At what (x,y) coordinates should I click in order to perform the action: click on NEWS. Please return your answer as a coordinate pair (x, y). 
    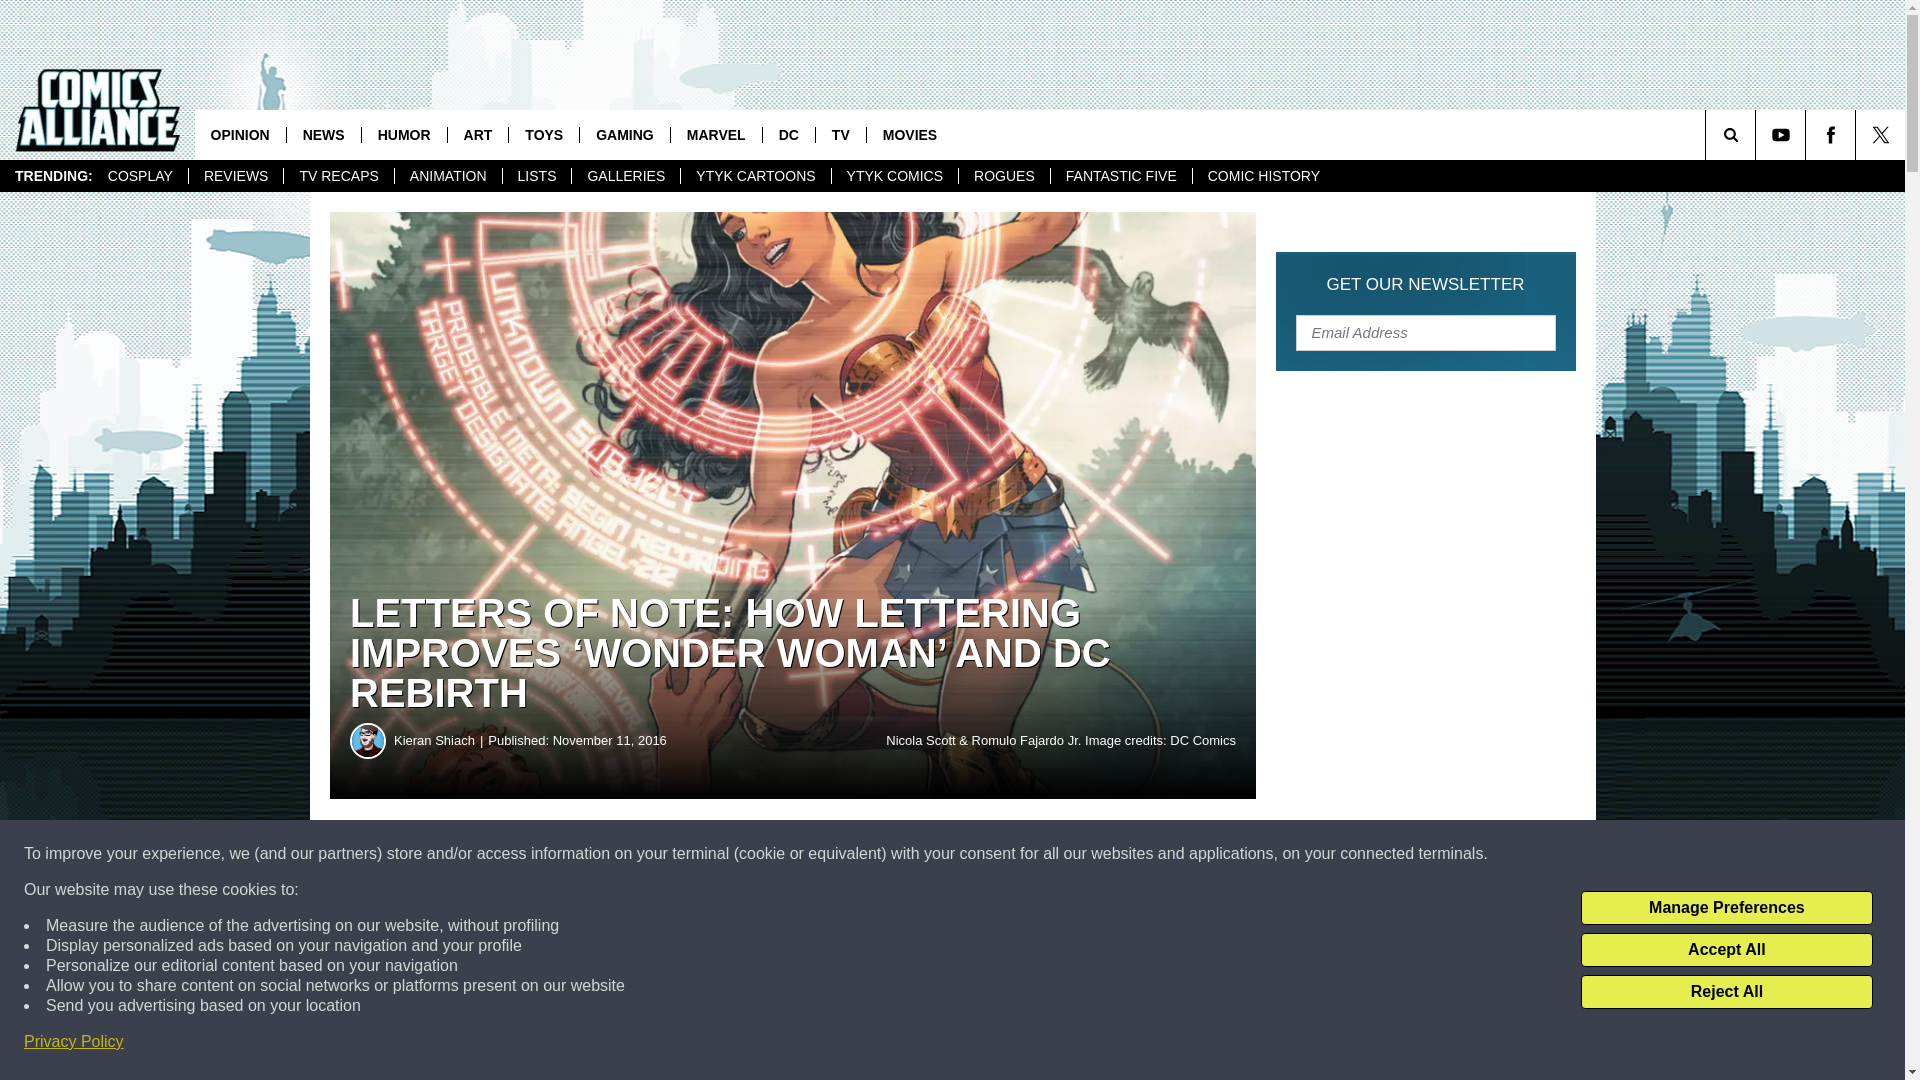
    Looking at the image, I should click on (323, 134).